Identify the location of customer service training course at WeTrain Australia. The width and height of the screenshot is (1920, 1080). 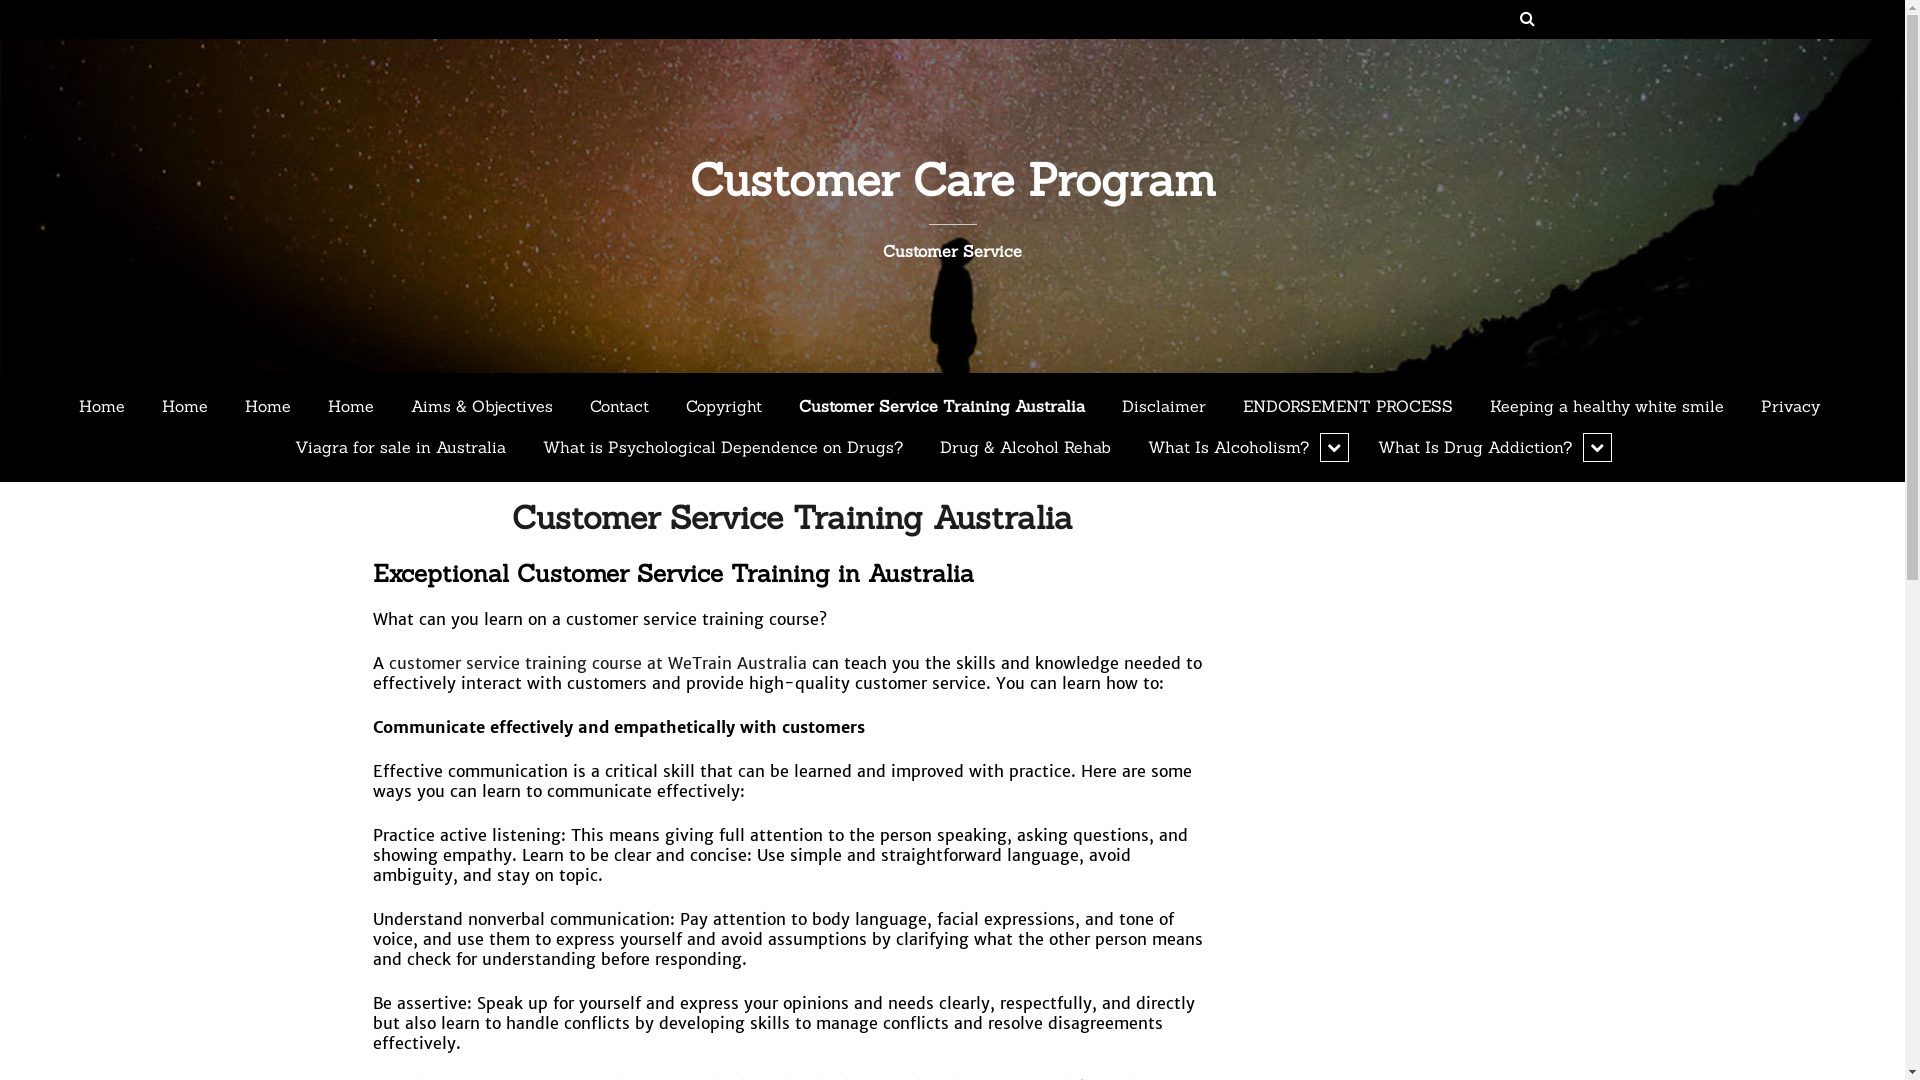
(597, 663).